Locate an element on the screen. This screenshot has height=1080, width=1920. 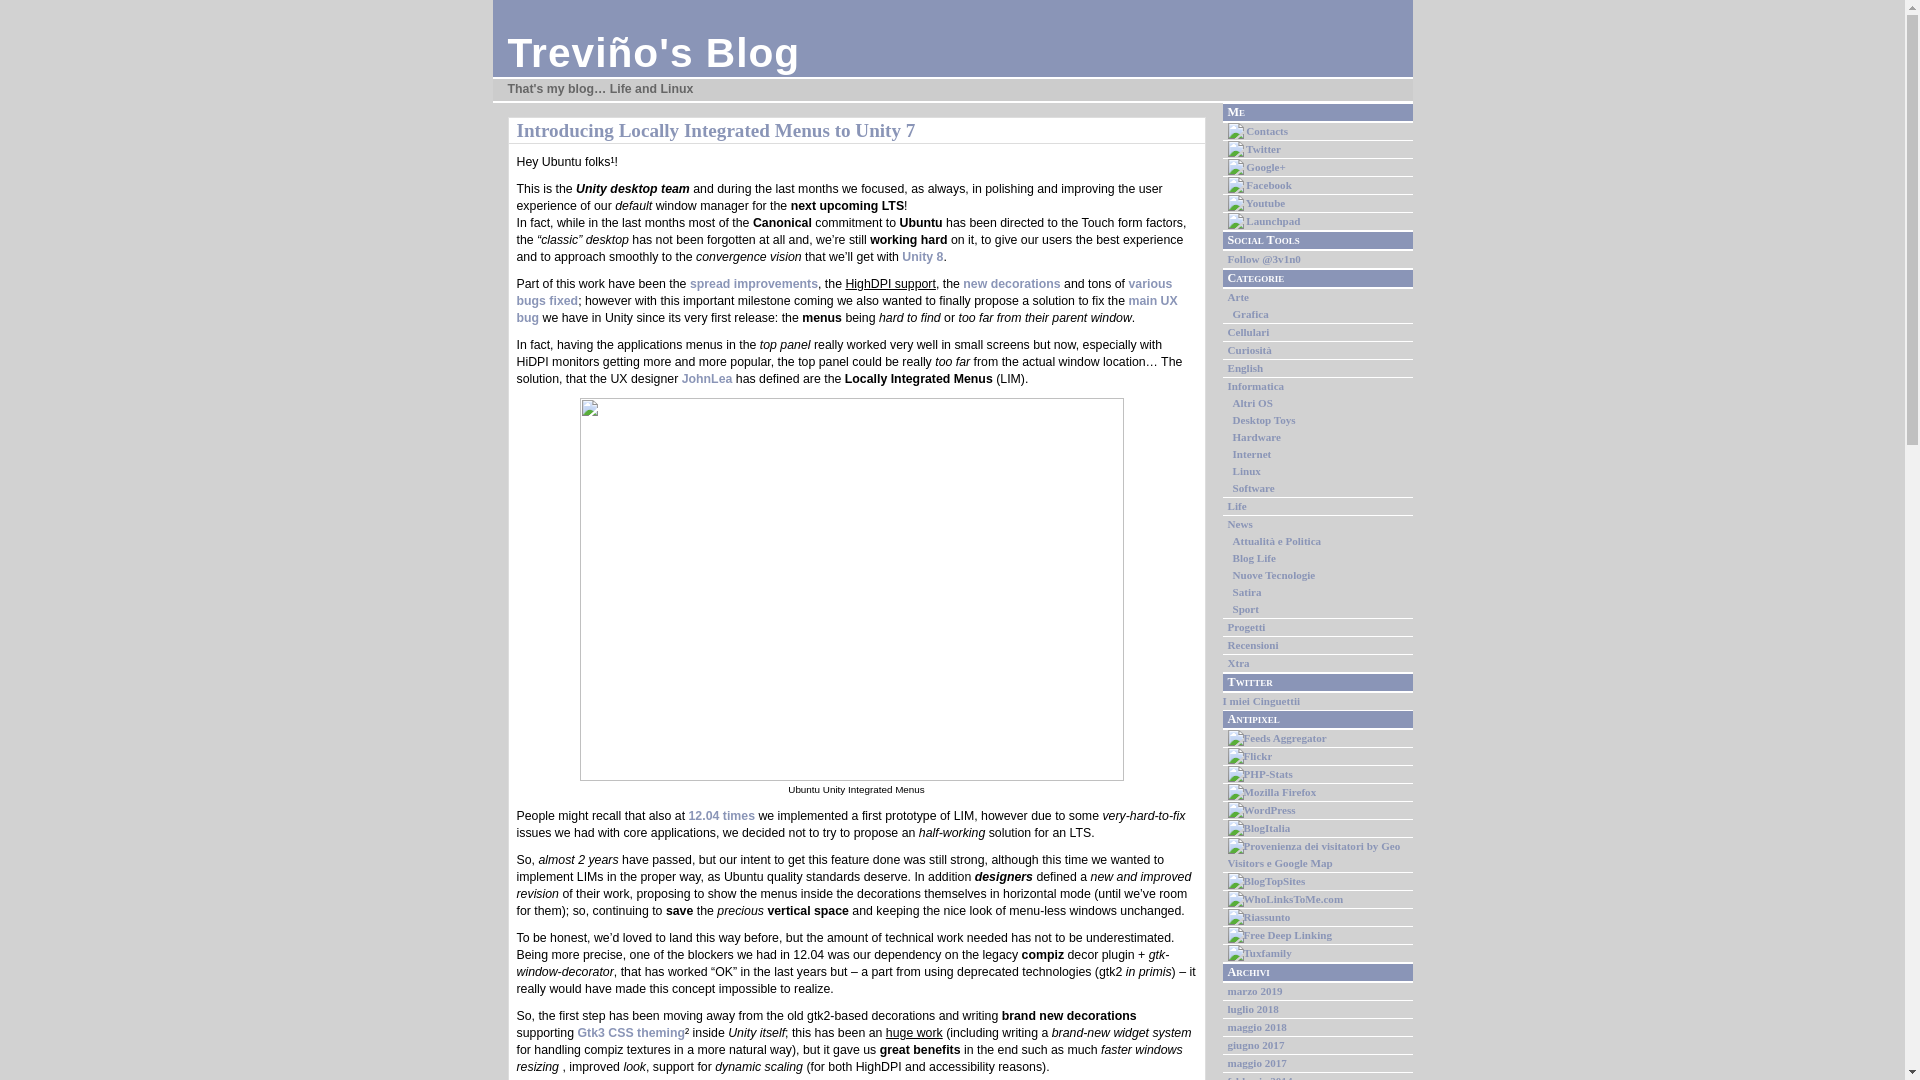
Recensioni is located at coordinates (1253, 645).